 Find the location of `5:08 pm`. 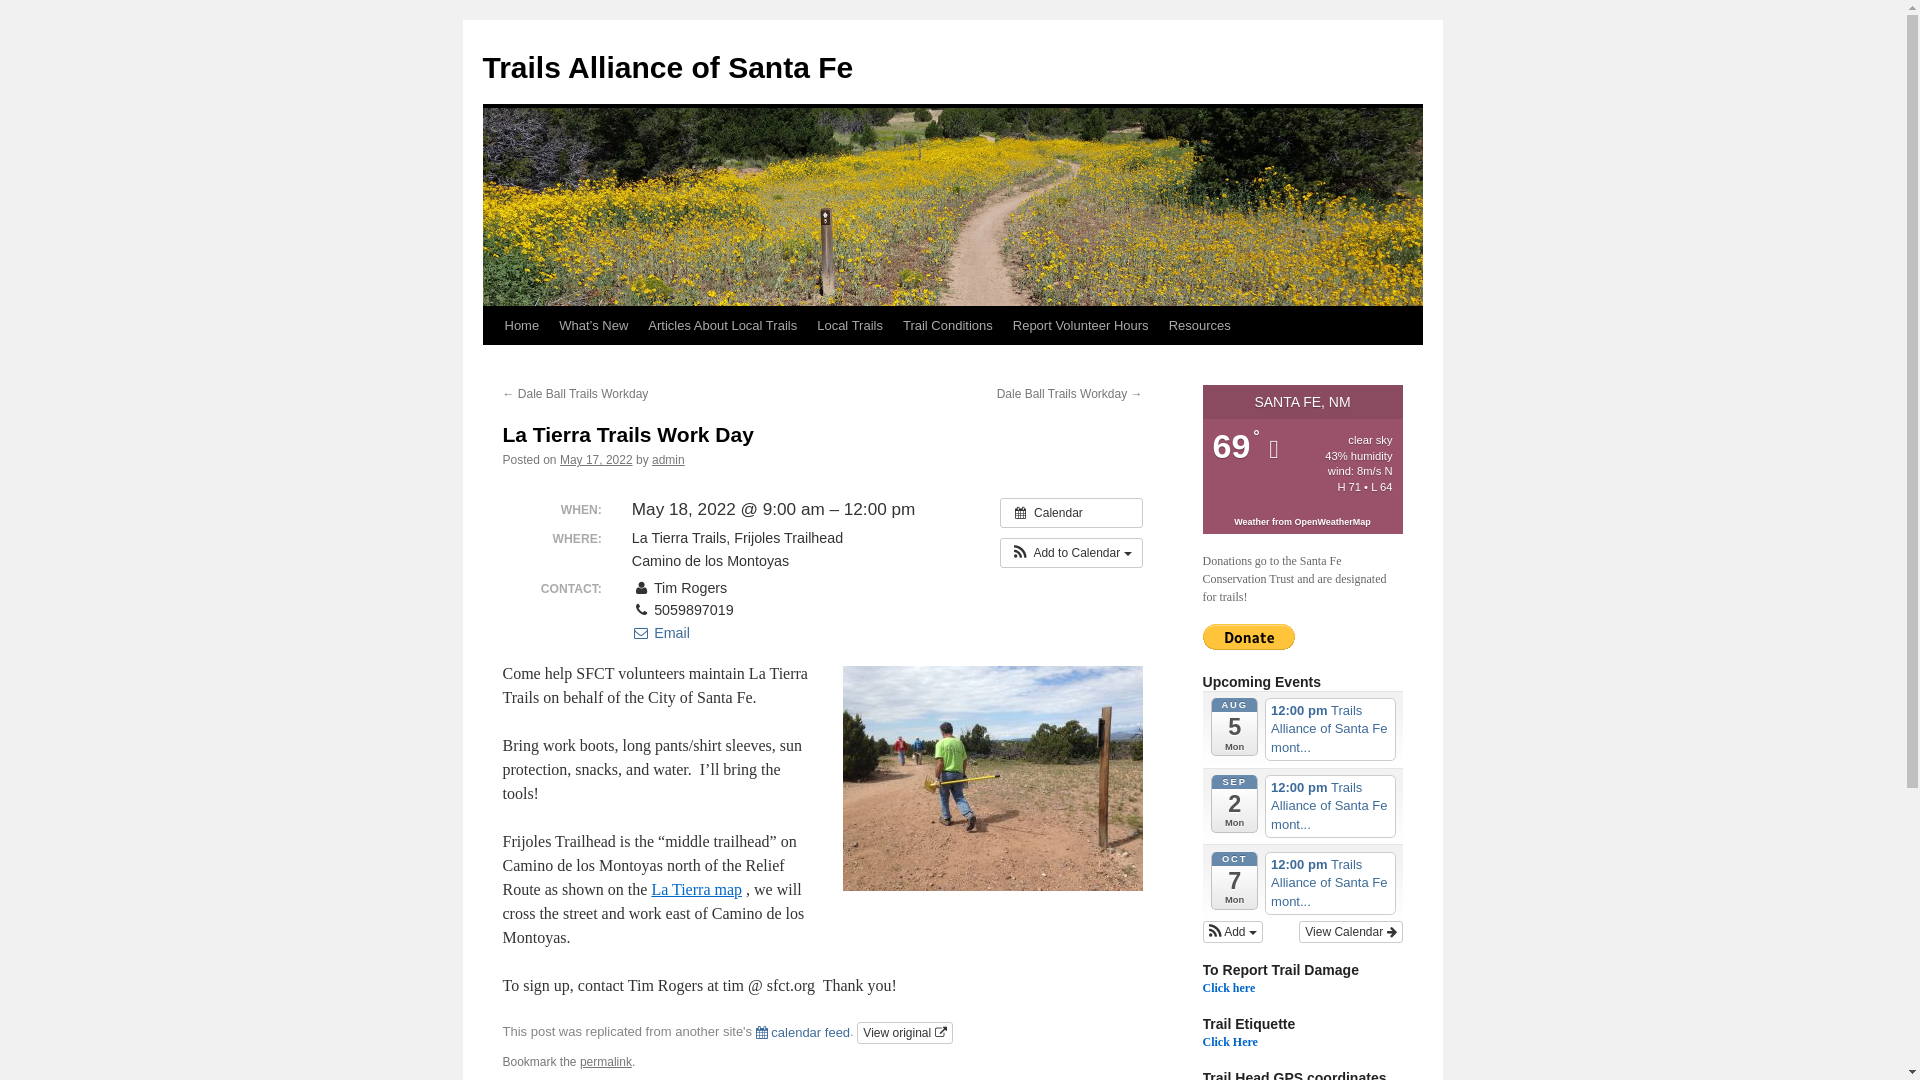

5:08 pm is located at coordinates (596, 459).